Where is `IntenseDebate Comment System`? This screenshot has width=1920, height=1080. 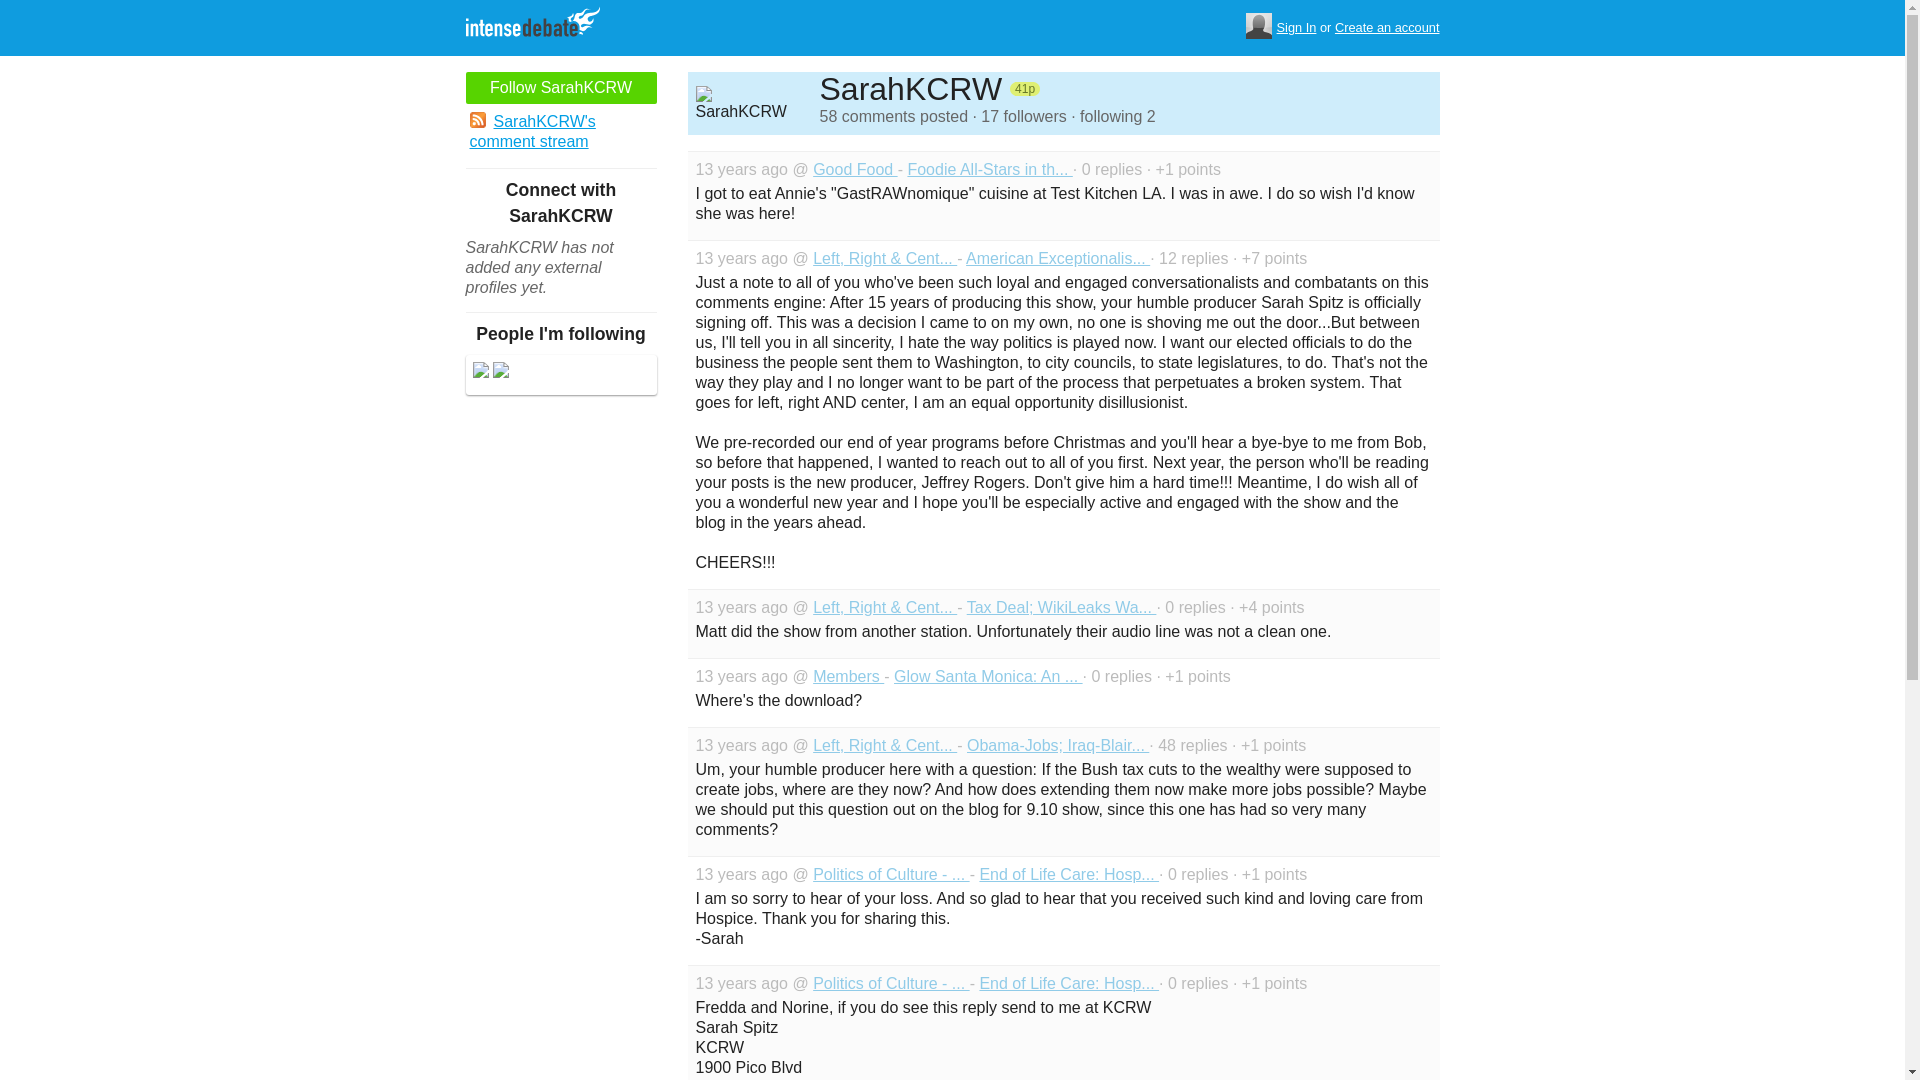 IntenseDebate Comment System is located at coordinates (541, 24).